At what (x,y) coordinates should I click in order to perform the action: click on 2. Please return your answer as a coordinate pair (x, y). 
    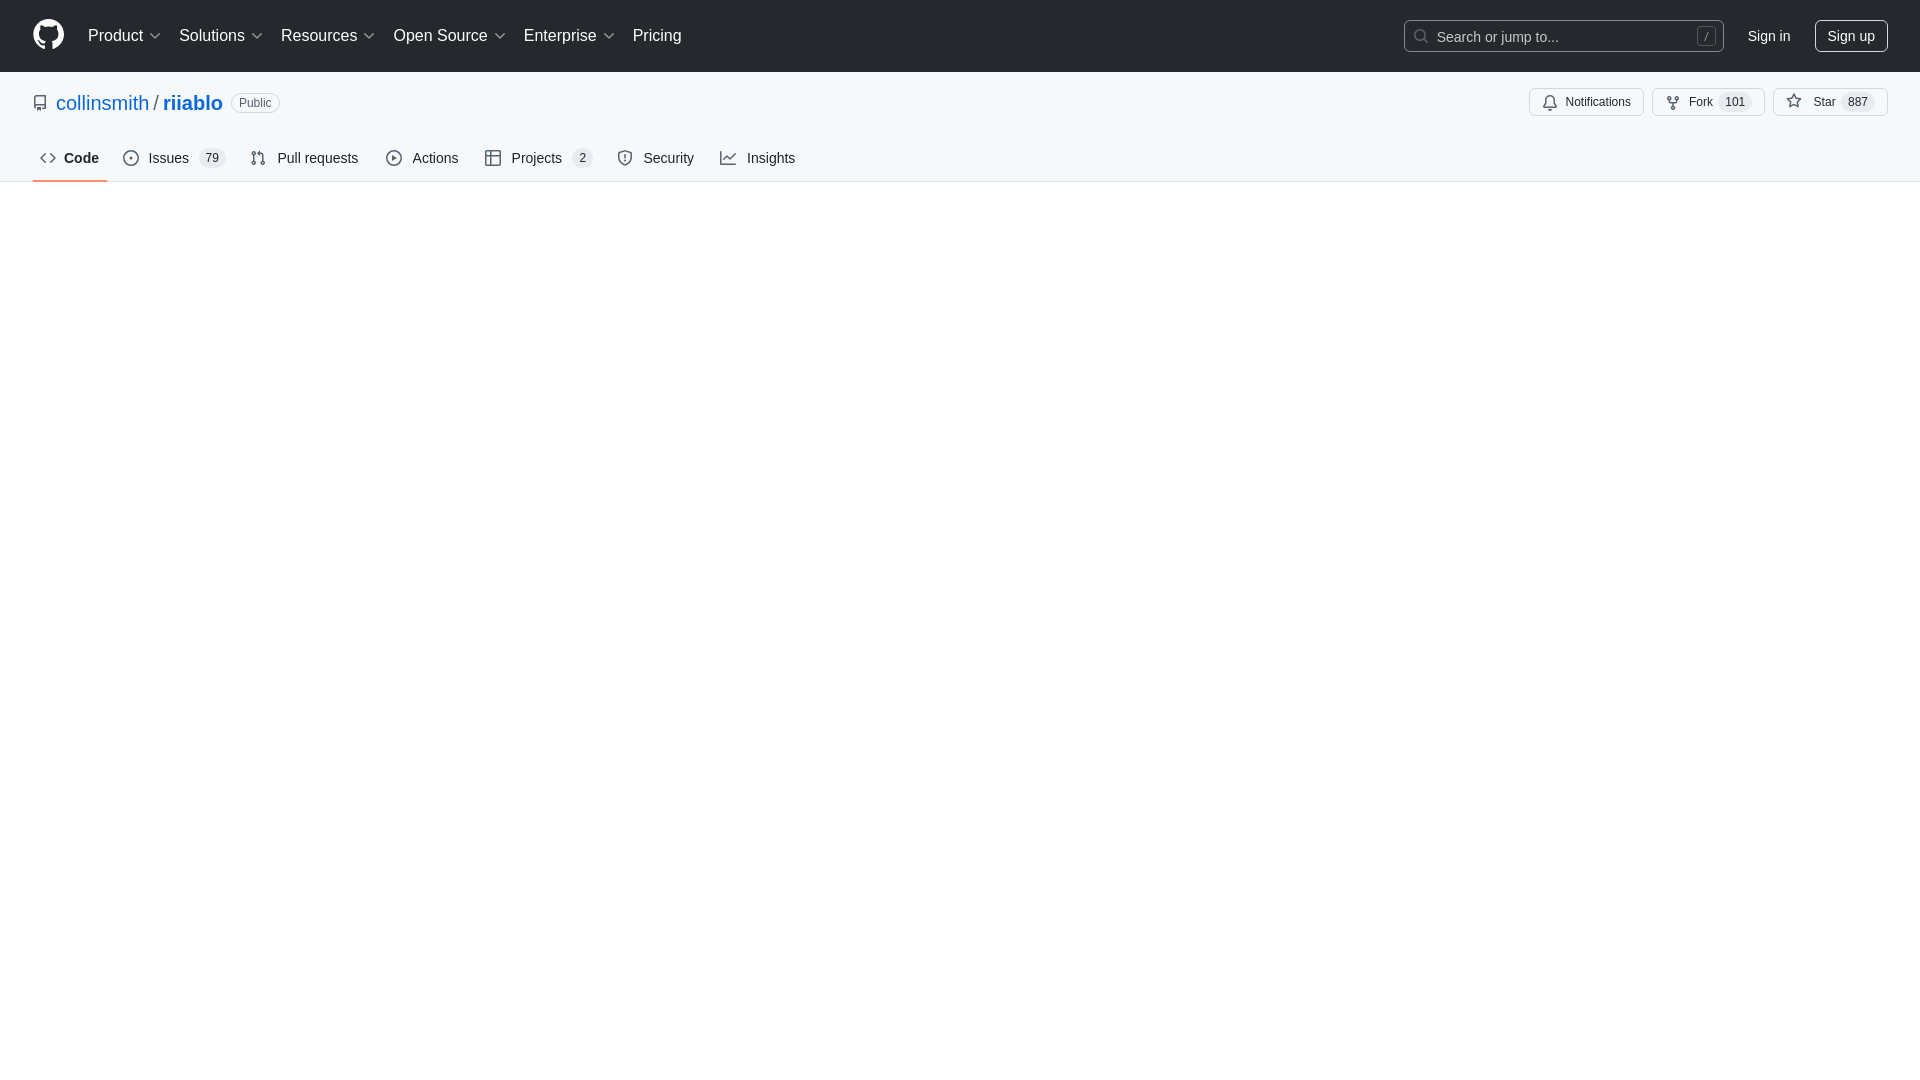
    Looking at the image, I should click on (582, 158).